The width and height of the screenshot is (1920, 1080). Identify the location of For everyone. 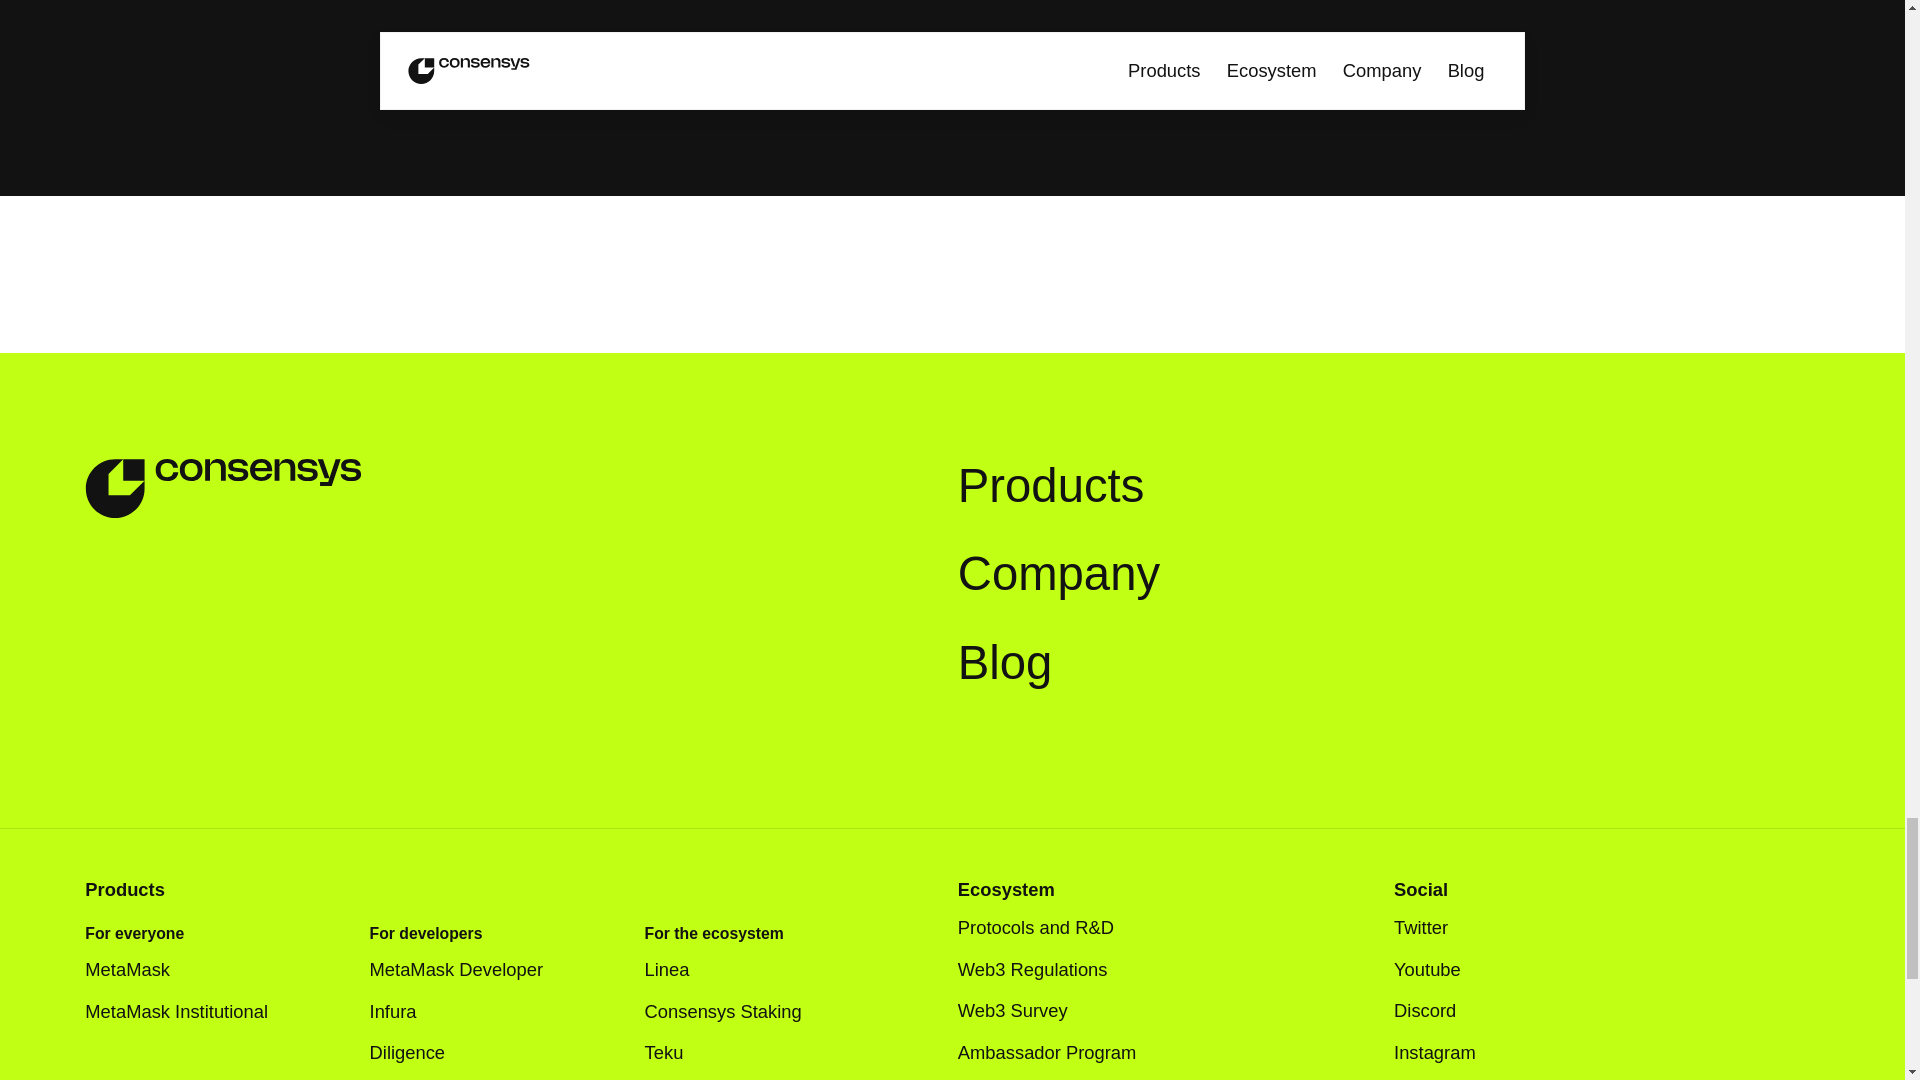
(134, 933).